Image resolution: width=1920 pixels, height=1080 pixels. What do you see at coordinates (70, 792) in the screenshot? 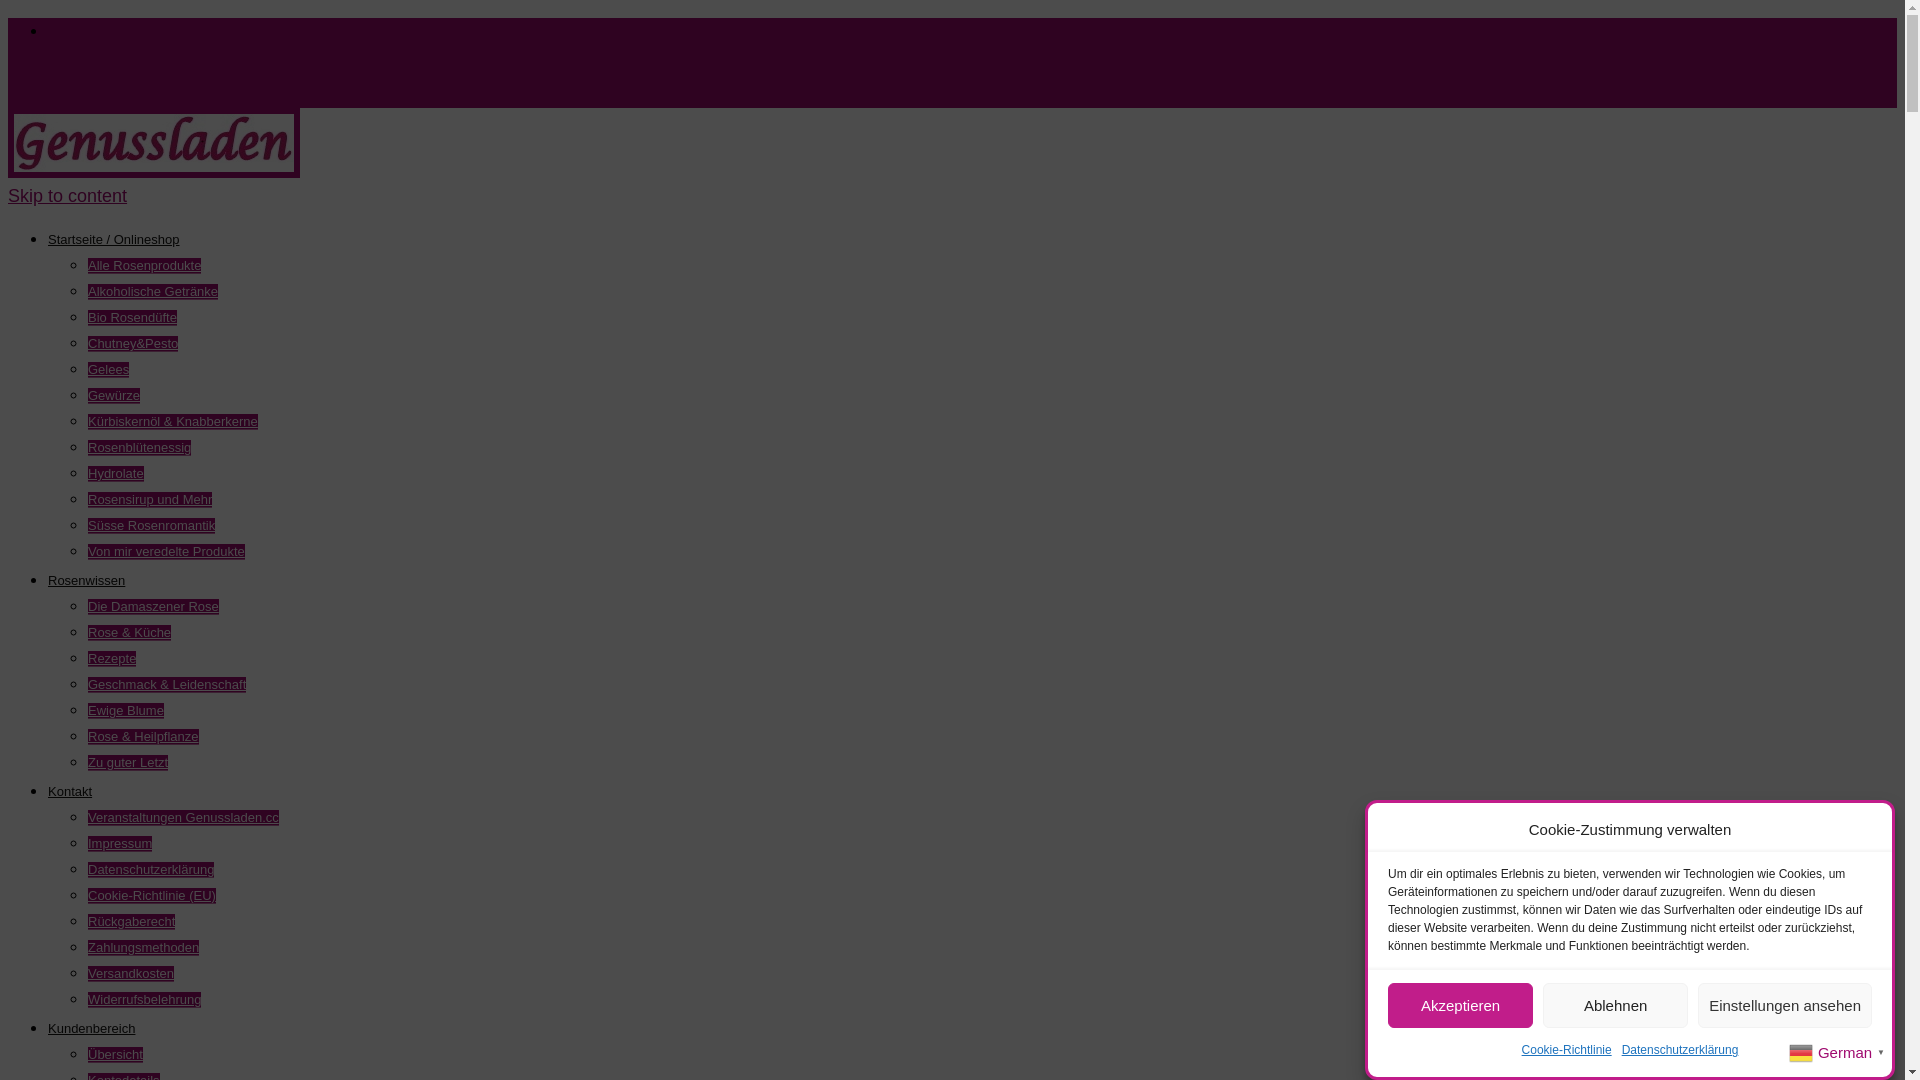
I see `Kontakt` at bounding box center [70, 792].